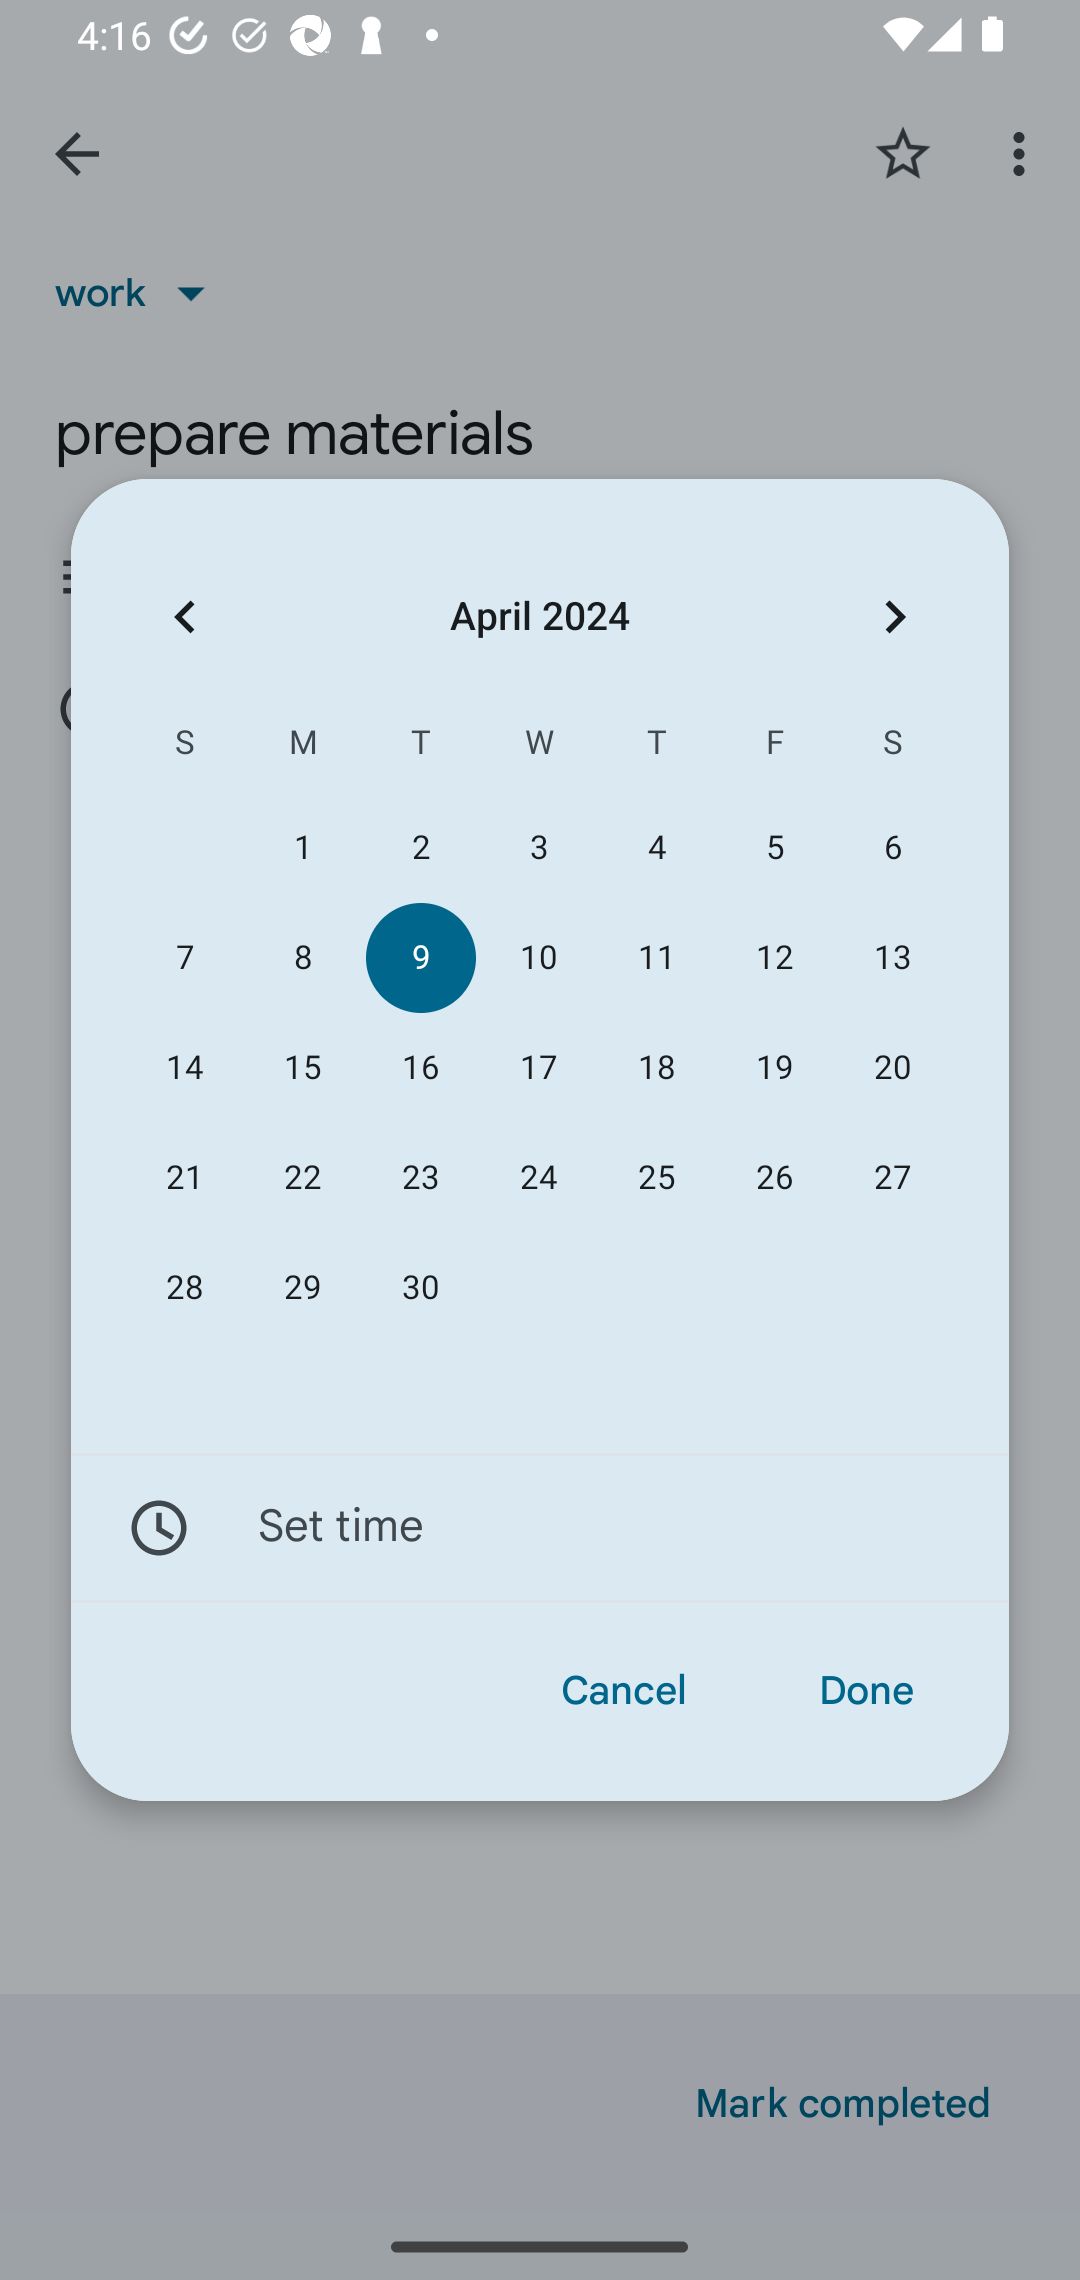 This screenshot has width=1080, height=2280. What do you see at coordinates (420, 848) in the screenshot?
I see `2 02 April 2024` at bounding box center [420, 848].